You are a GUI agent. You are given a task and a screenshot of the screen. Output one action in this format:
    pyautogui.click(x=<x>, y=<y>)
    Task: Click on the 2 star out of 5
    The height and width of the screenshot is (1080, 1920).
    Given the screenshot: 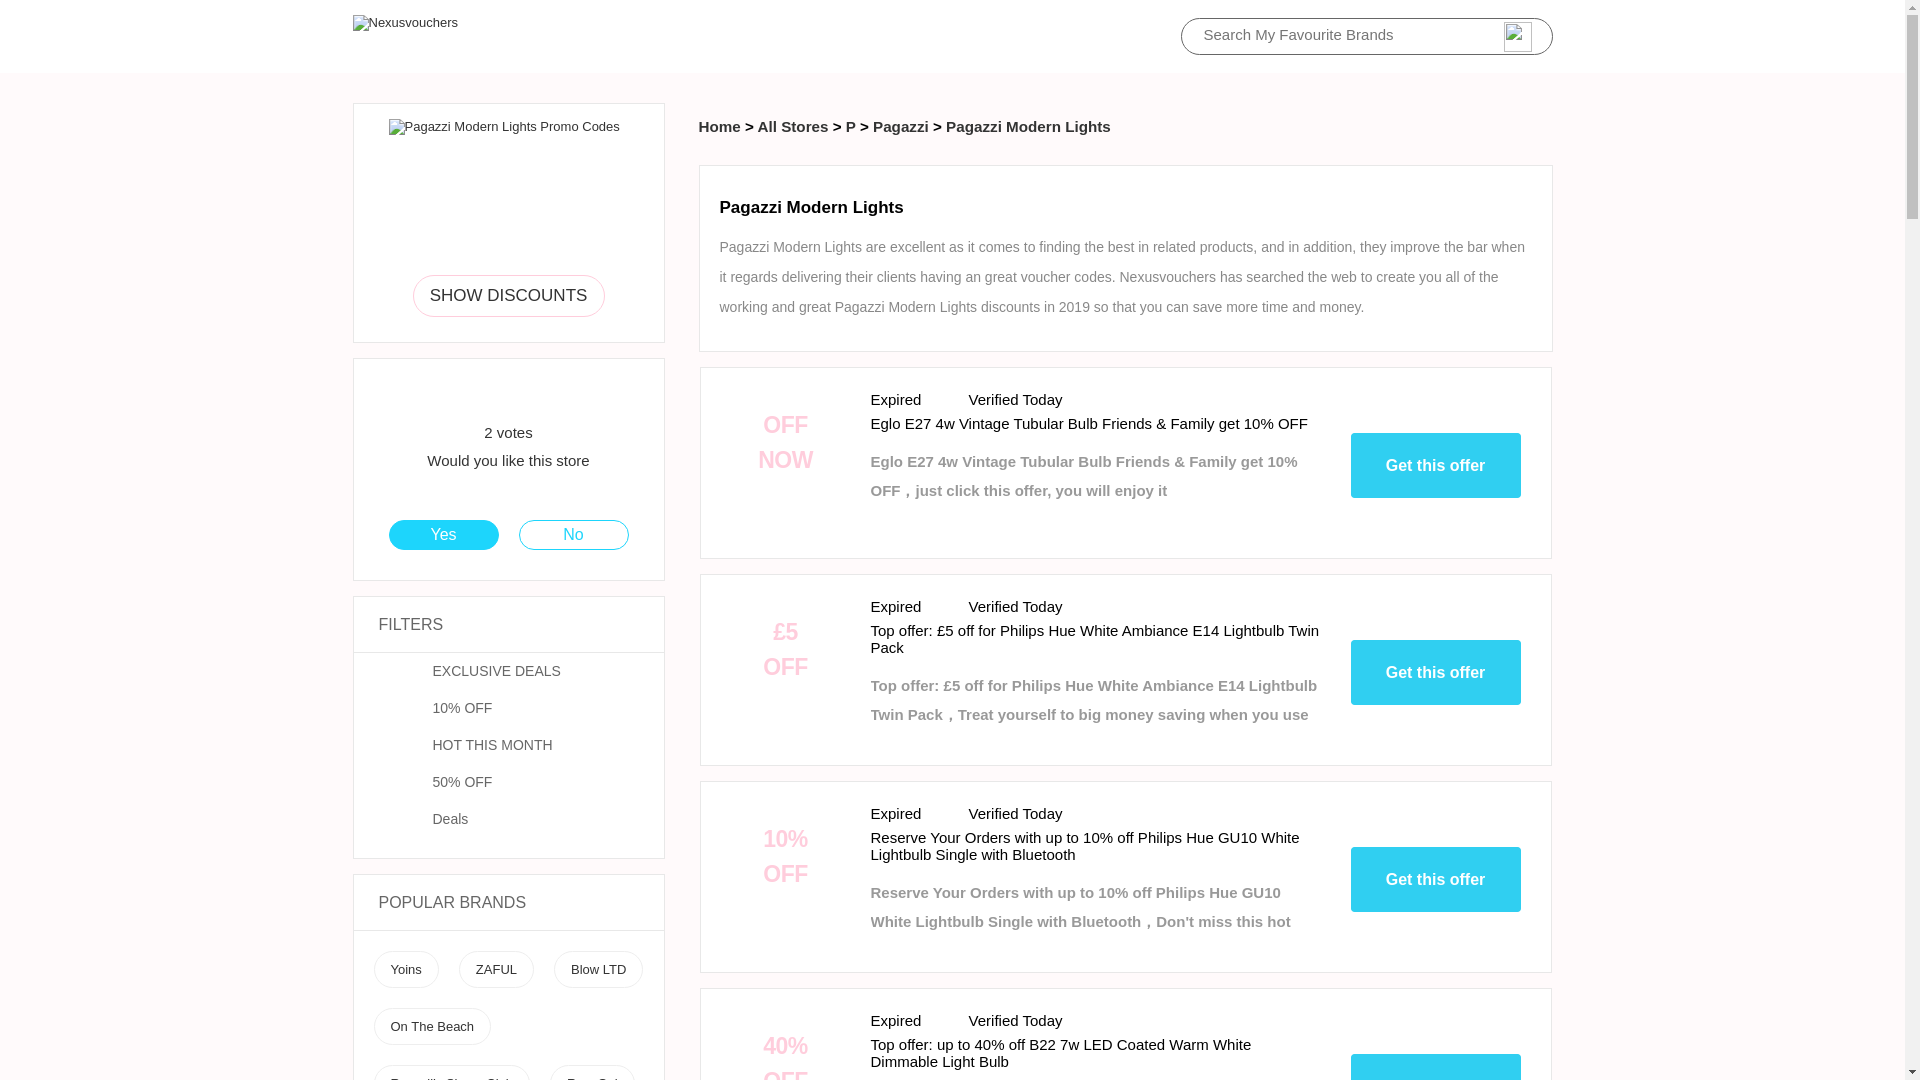 What is the action you would take?
    pyautogui.click(x=470, y=394)
    